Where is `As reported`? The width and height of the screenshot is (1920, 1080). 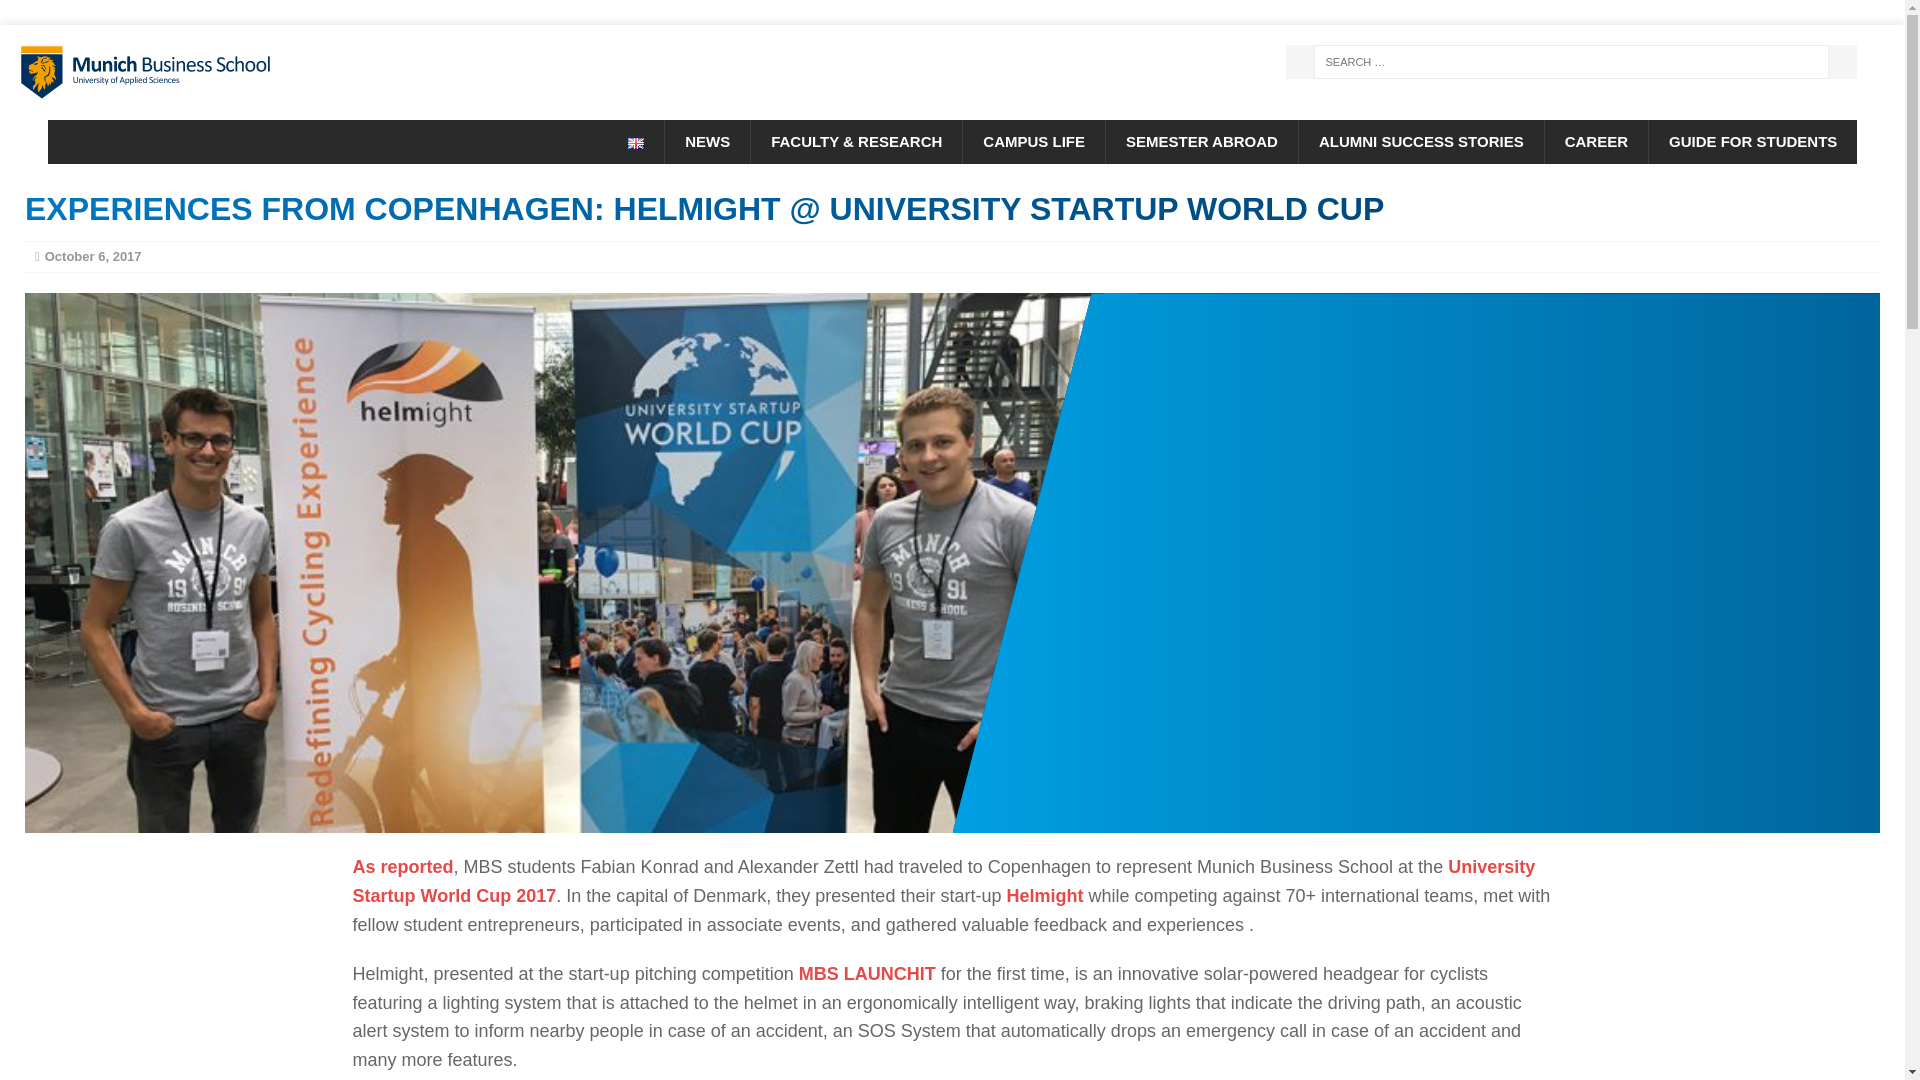
As reported is located at coordinates (402, 866).